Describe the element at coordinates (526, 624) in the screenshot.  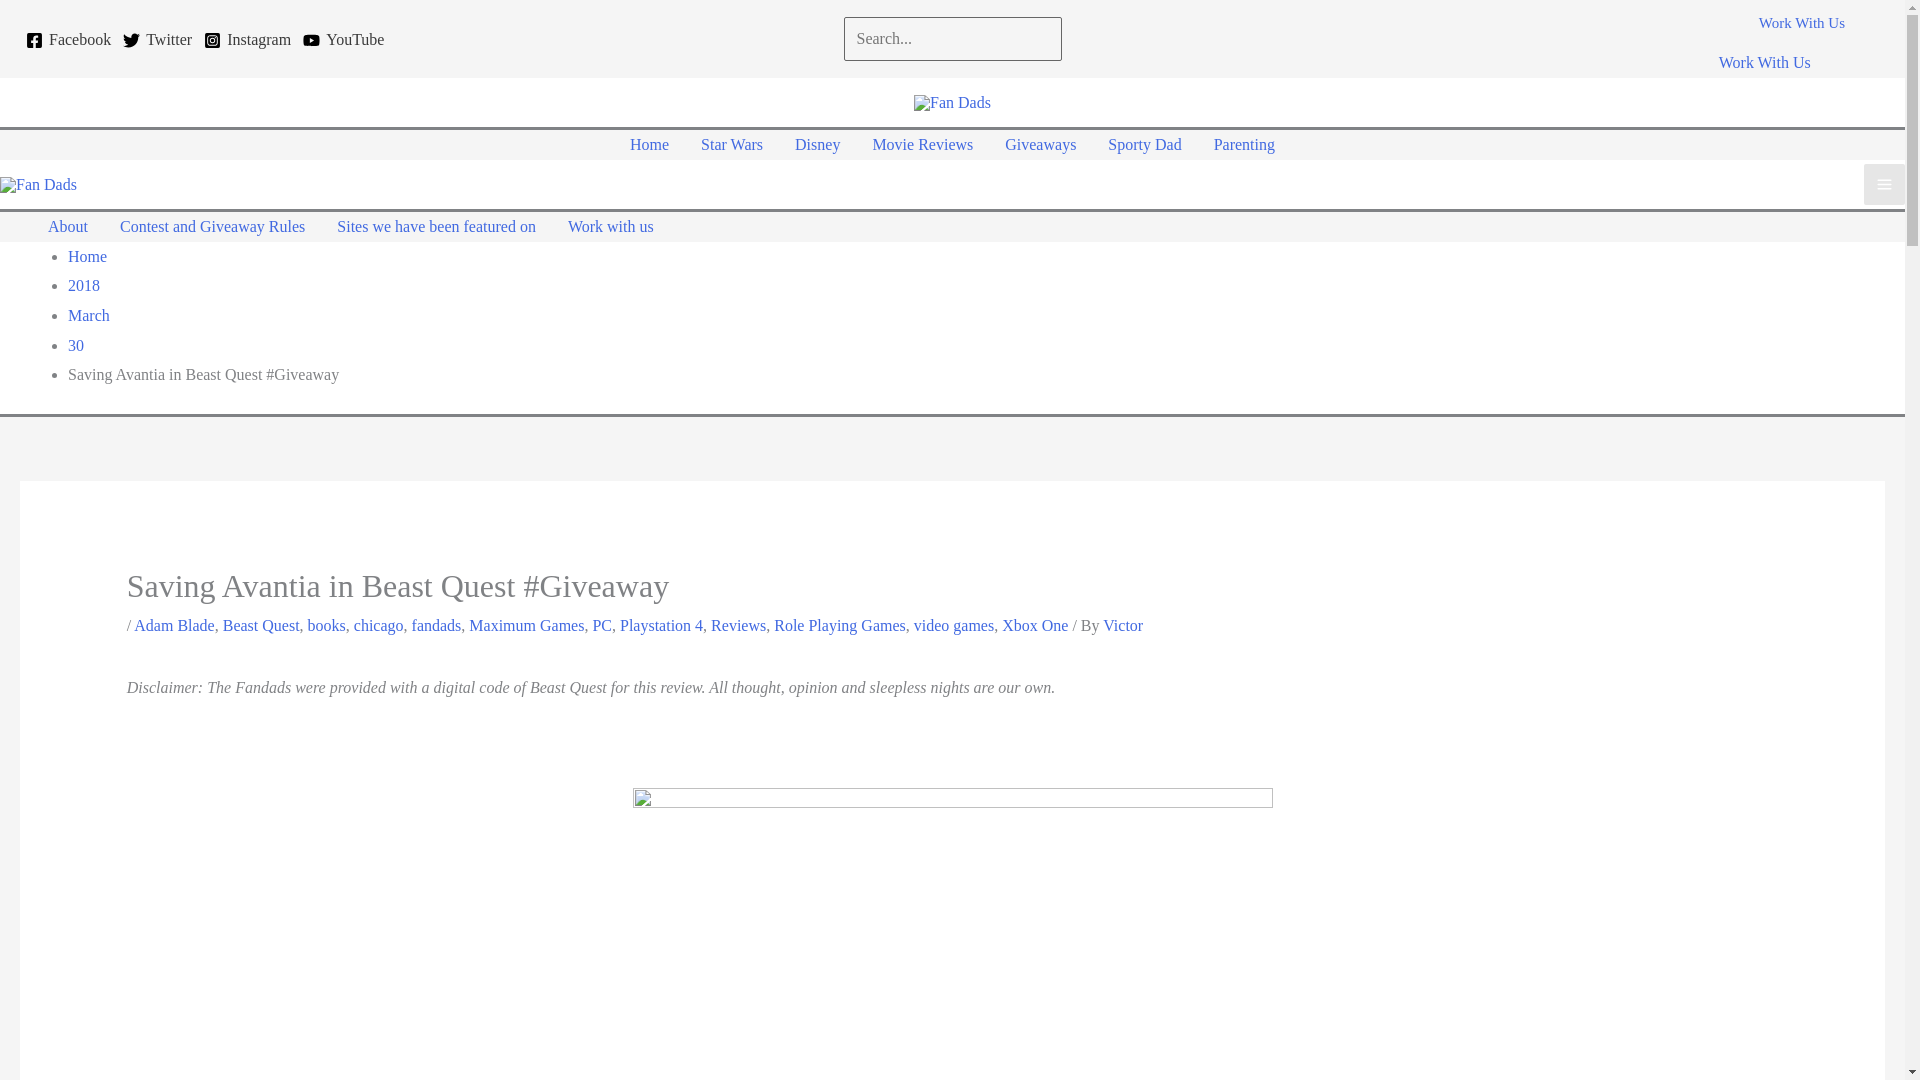
I see `Maximum Games` at that location.